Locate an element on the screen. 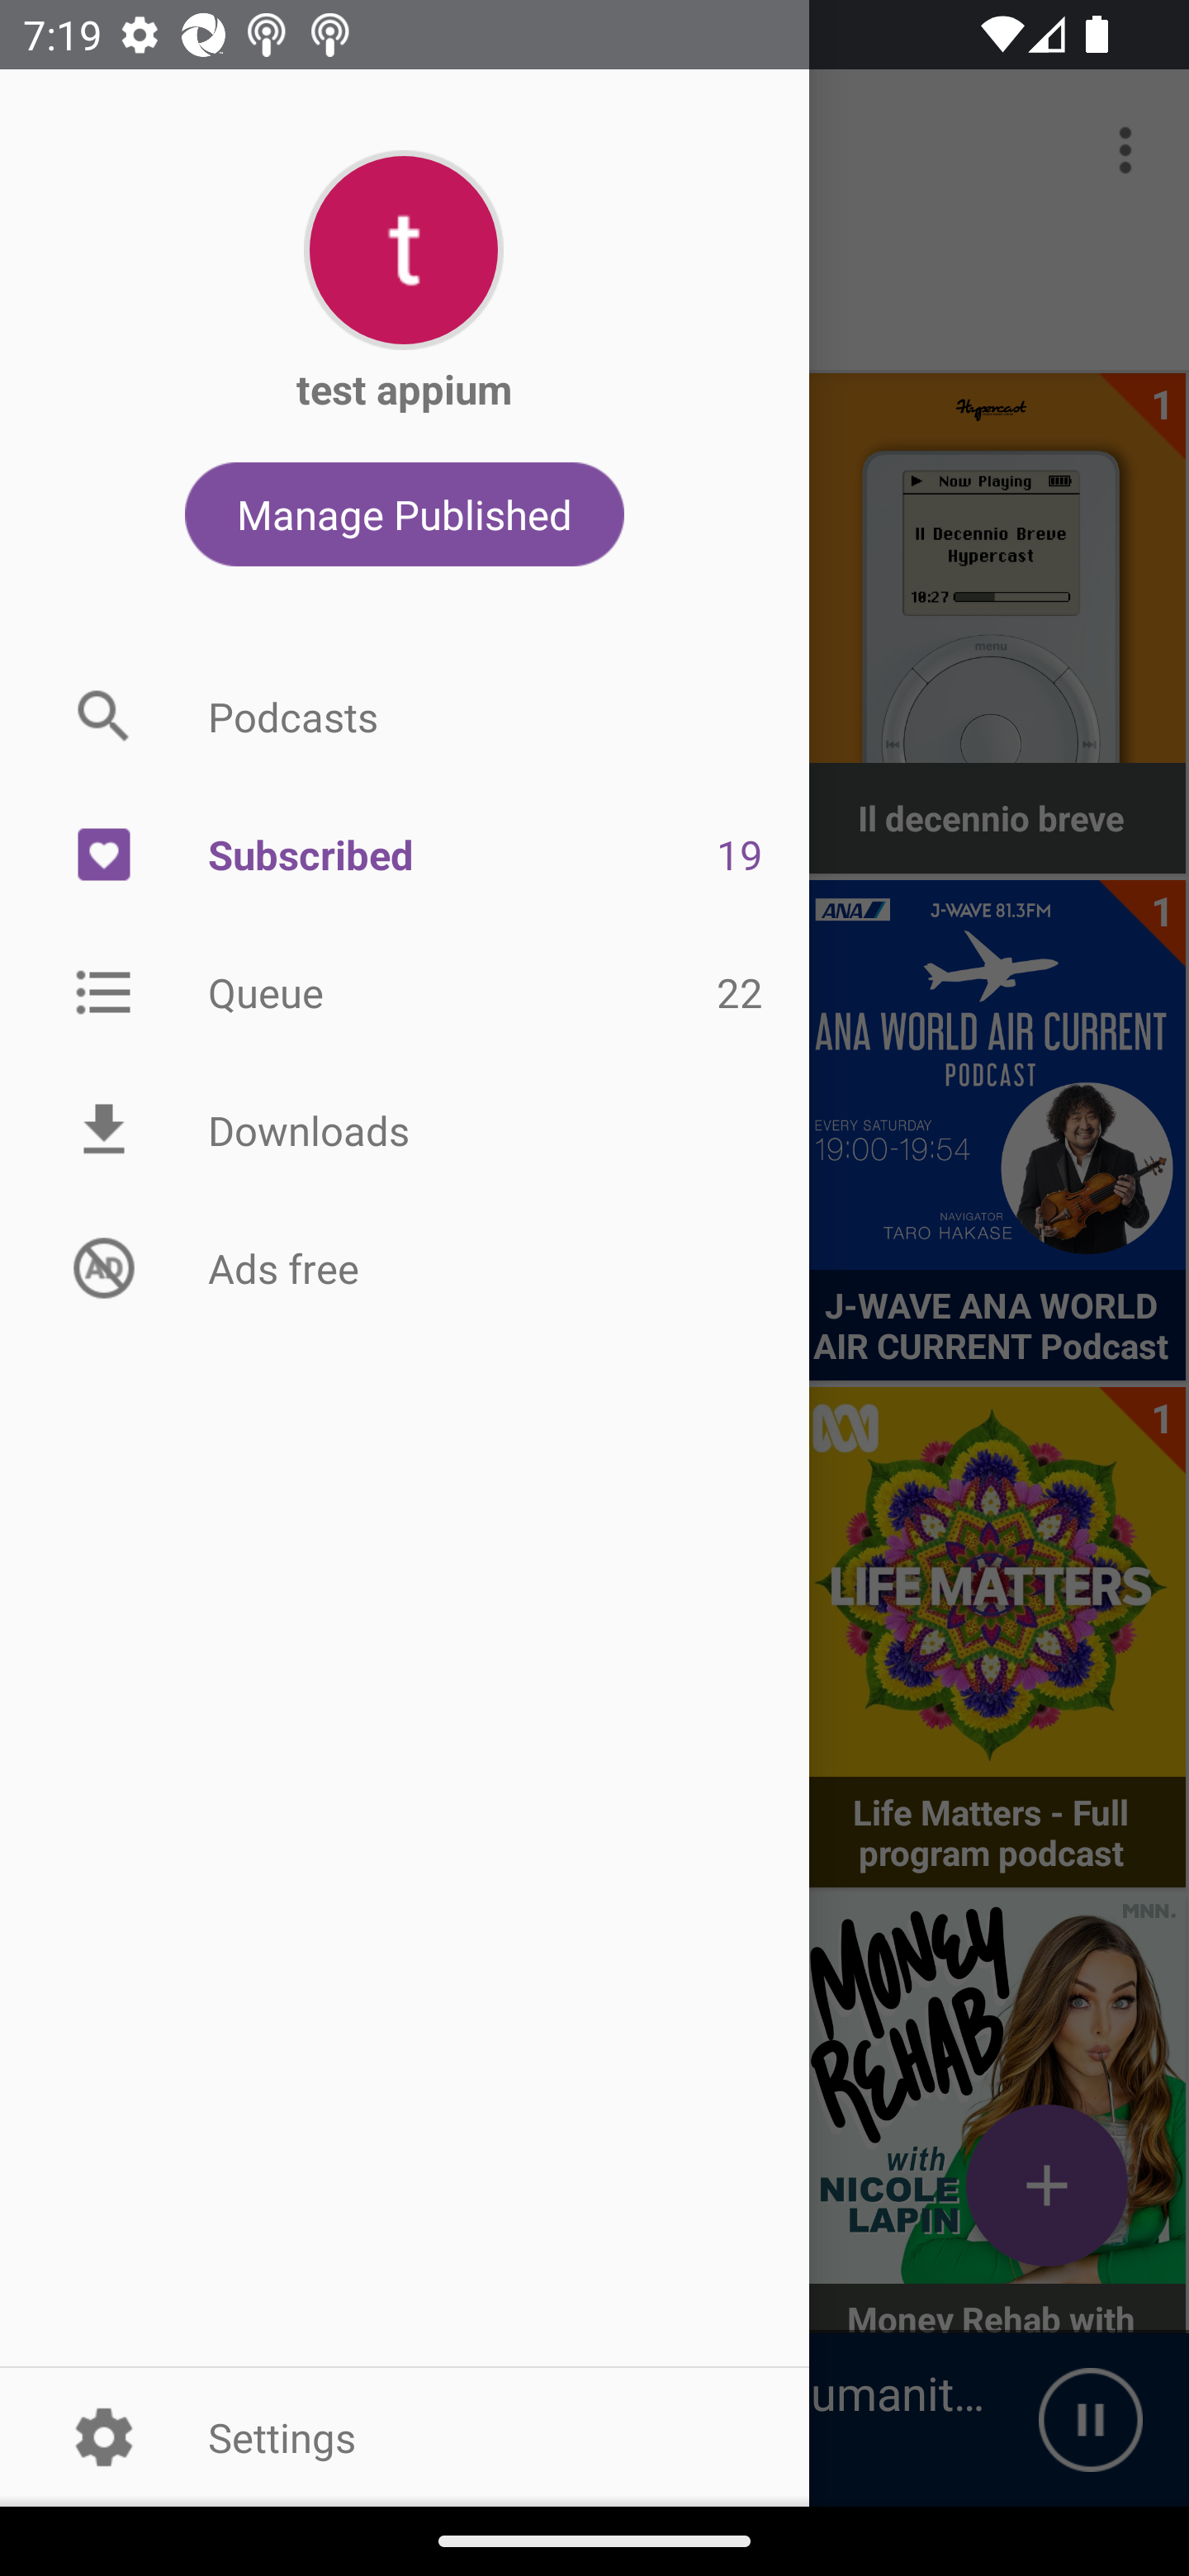 The width and height of the screenshot is (1189, 2576). Manage Published is located at coordinates (405, 514).